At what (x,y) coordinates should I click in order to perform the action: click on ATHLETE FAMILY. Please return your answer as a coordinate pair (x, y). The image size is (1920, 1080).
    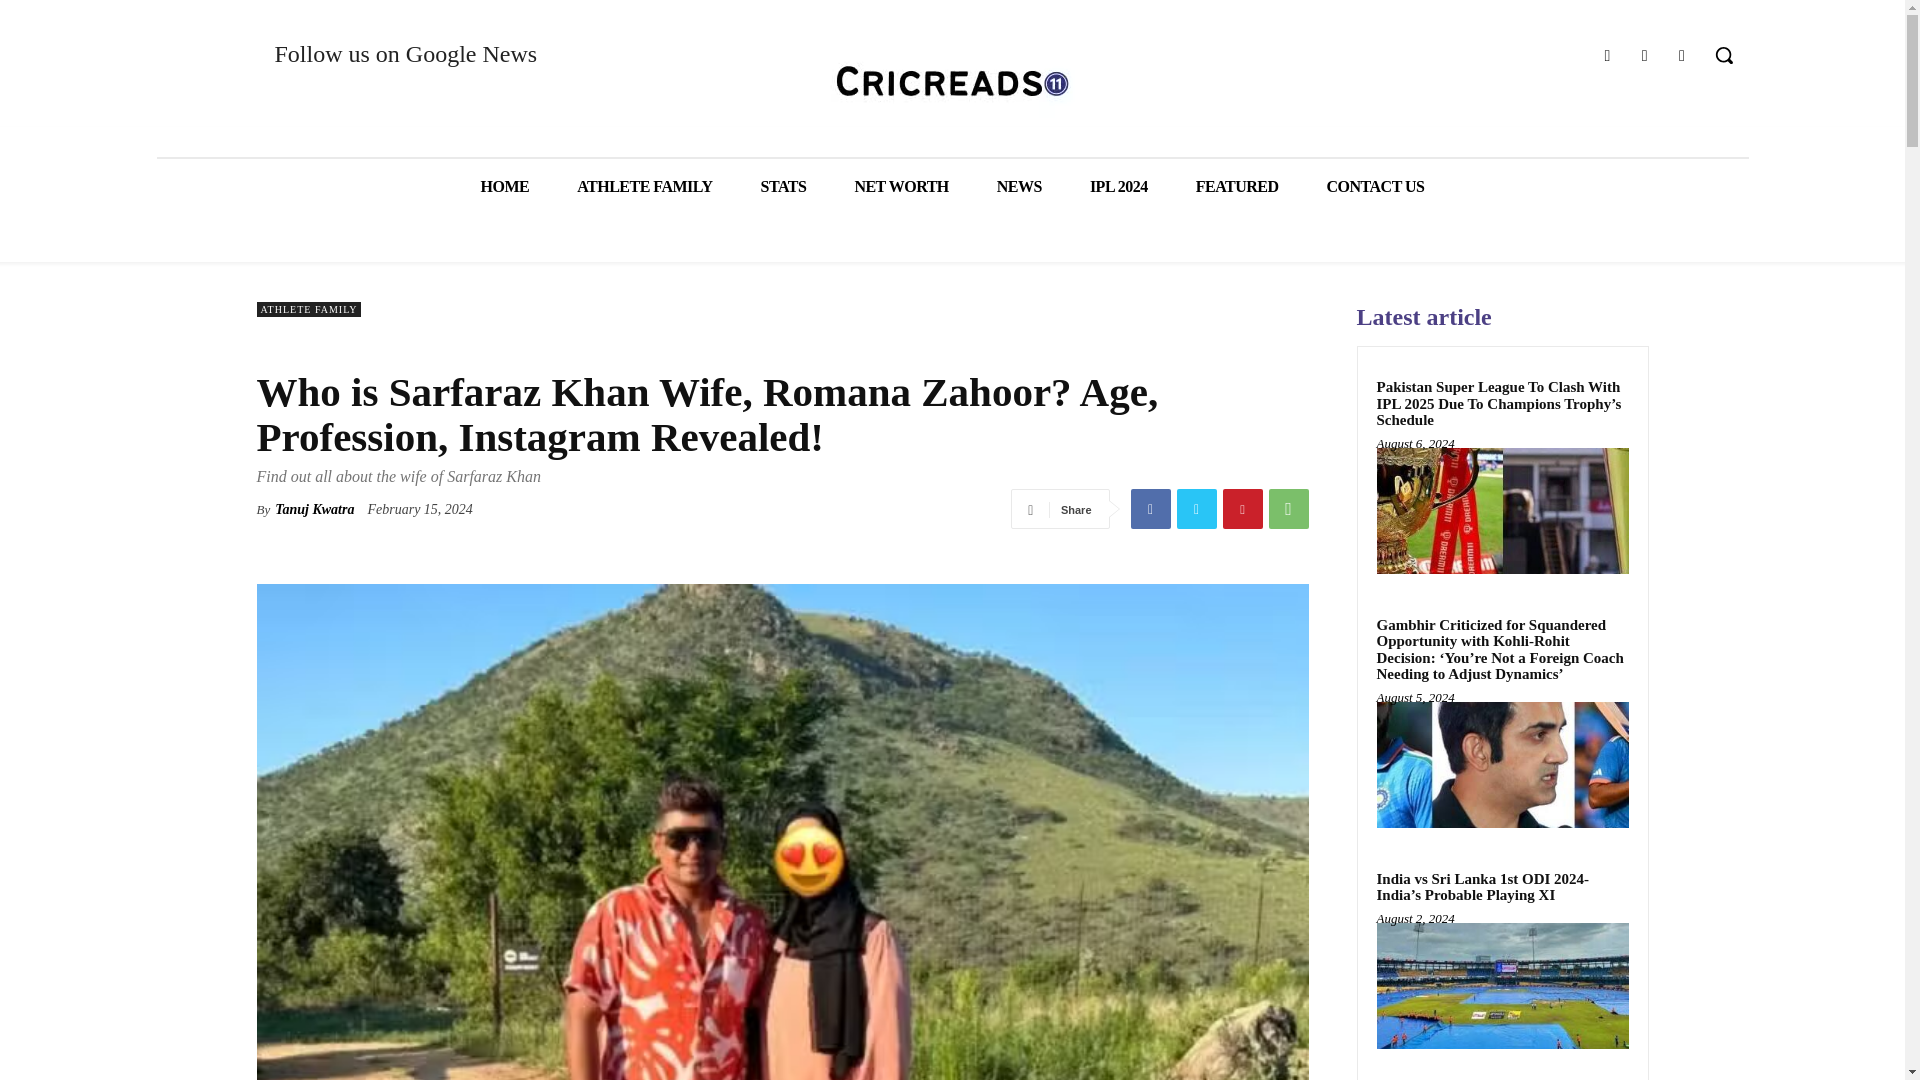
    Looking at the image, I should click on (308, 310).